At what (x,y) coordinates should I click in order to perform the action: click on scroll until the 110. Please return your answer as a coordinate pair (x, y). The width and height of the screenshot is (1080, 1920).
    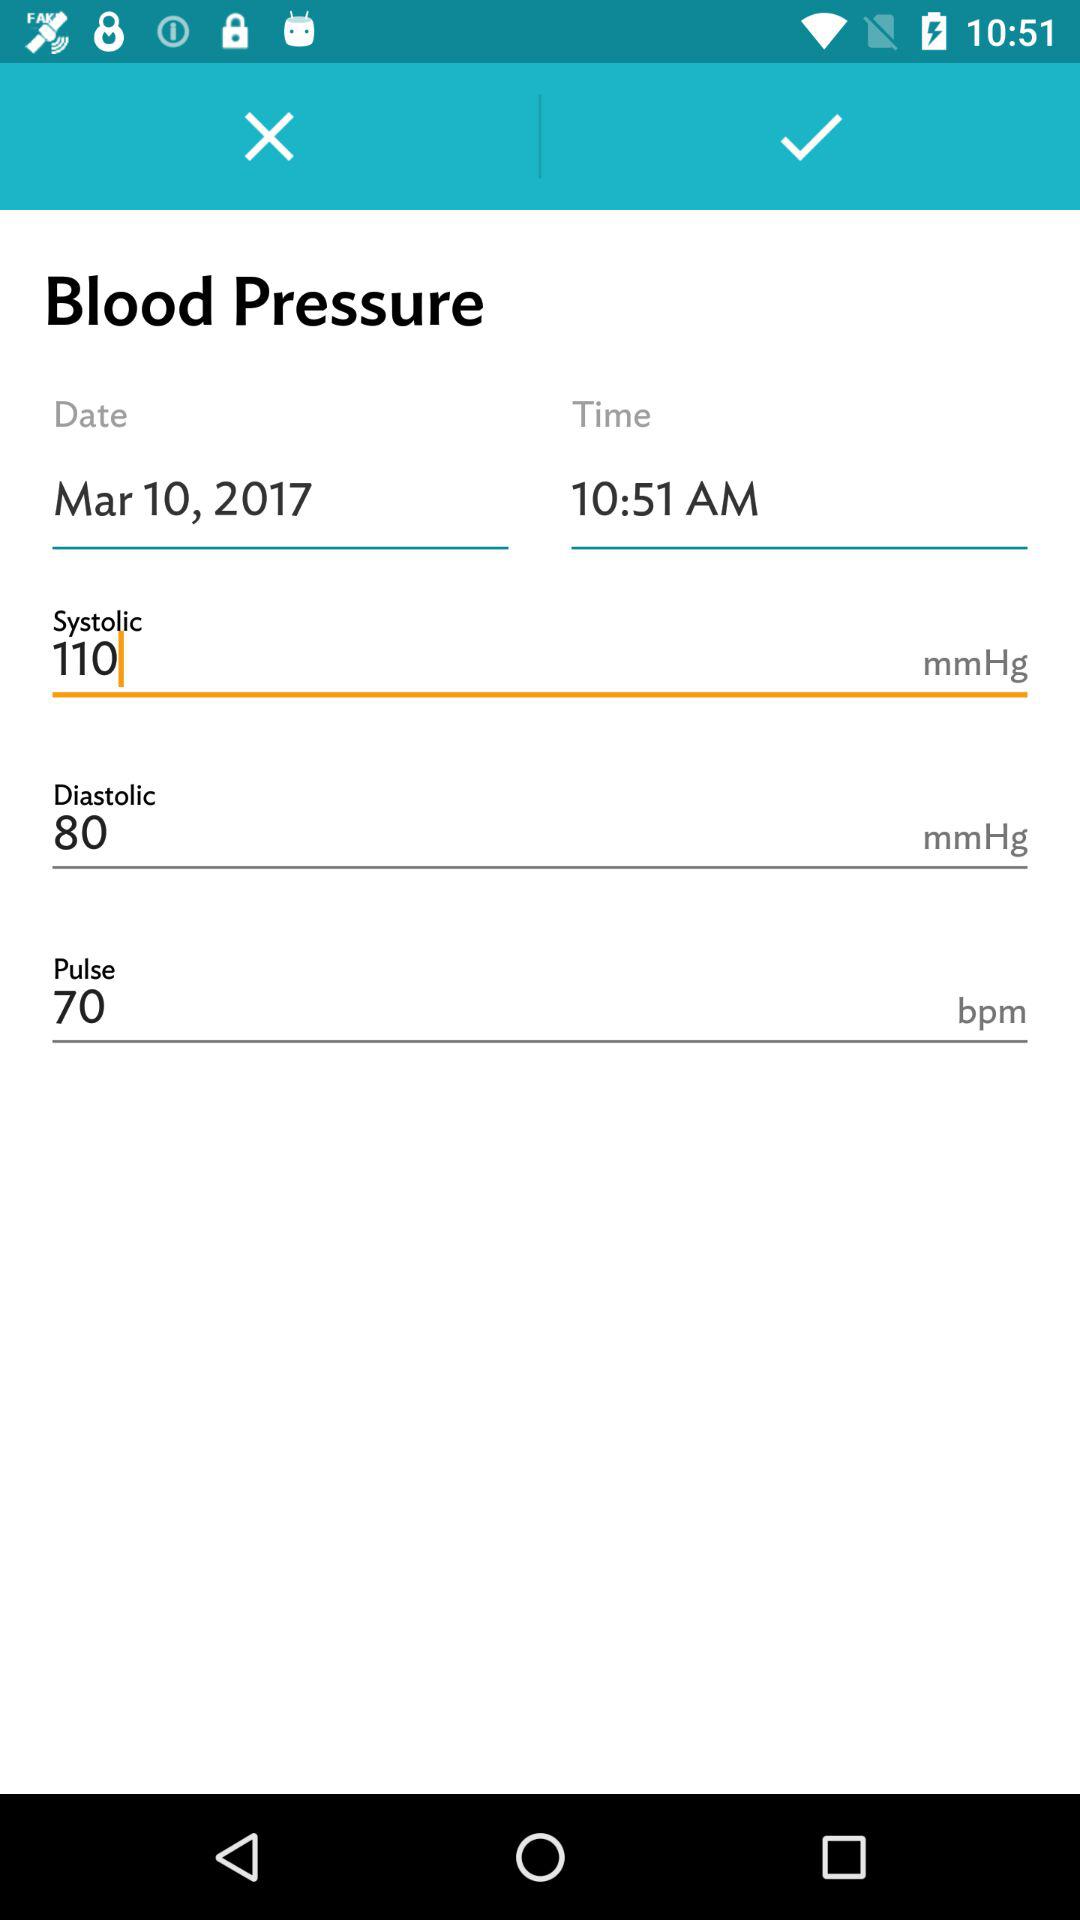
    Looking at the image, I should click on (540, 660).